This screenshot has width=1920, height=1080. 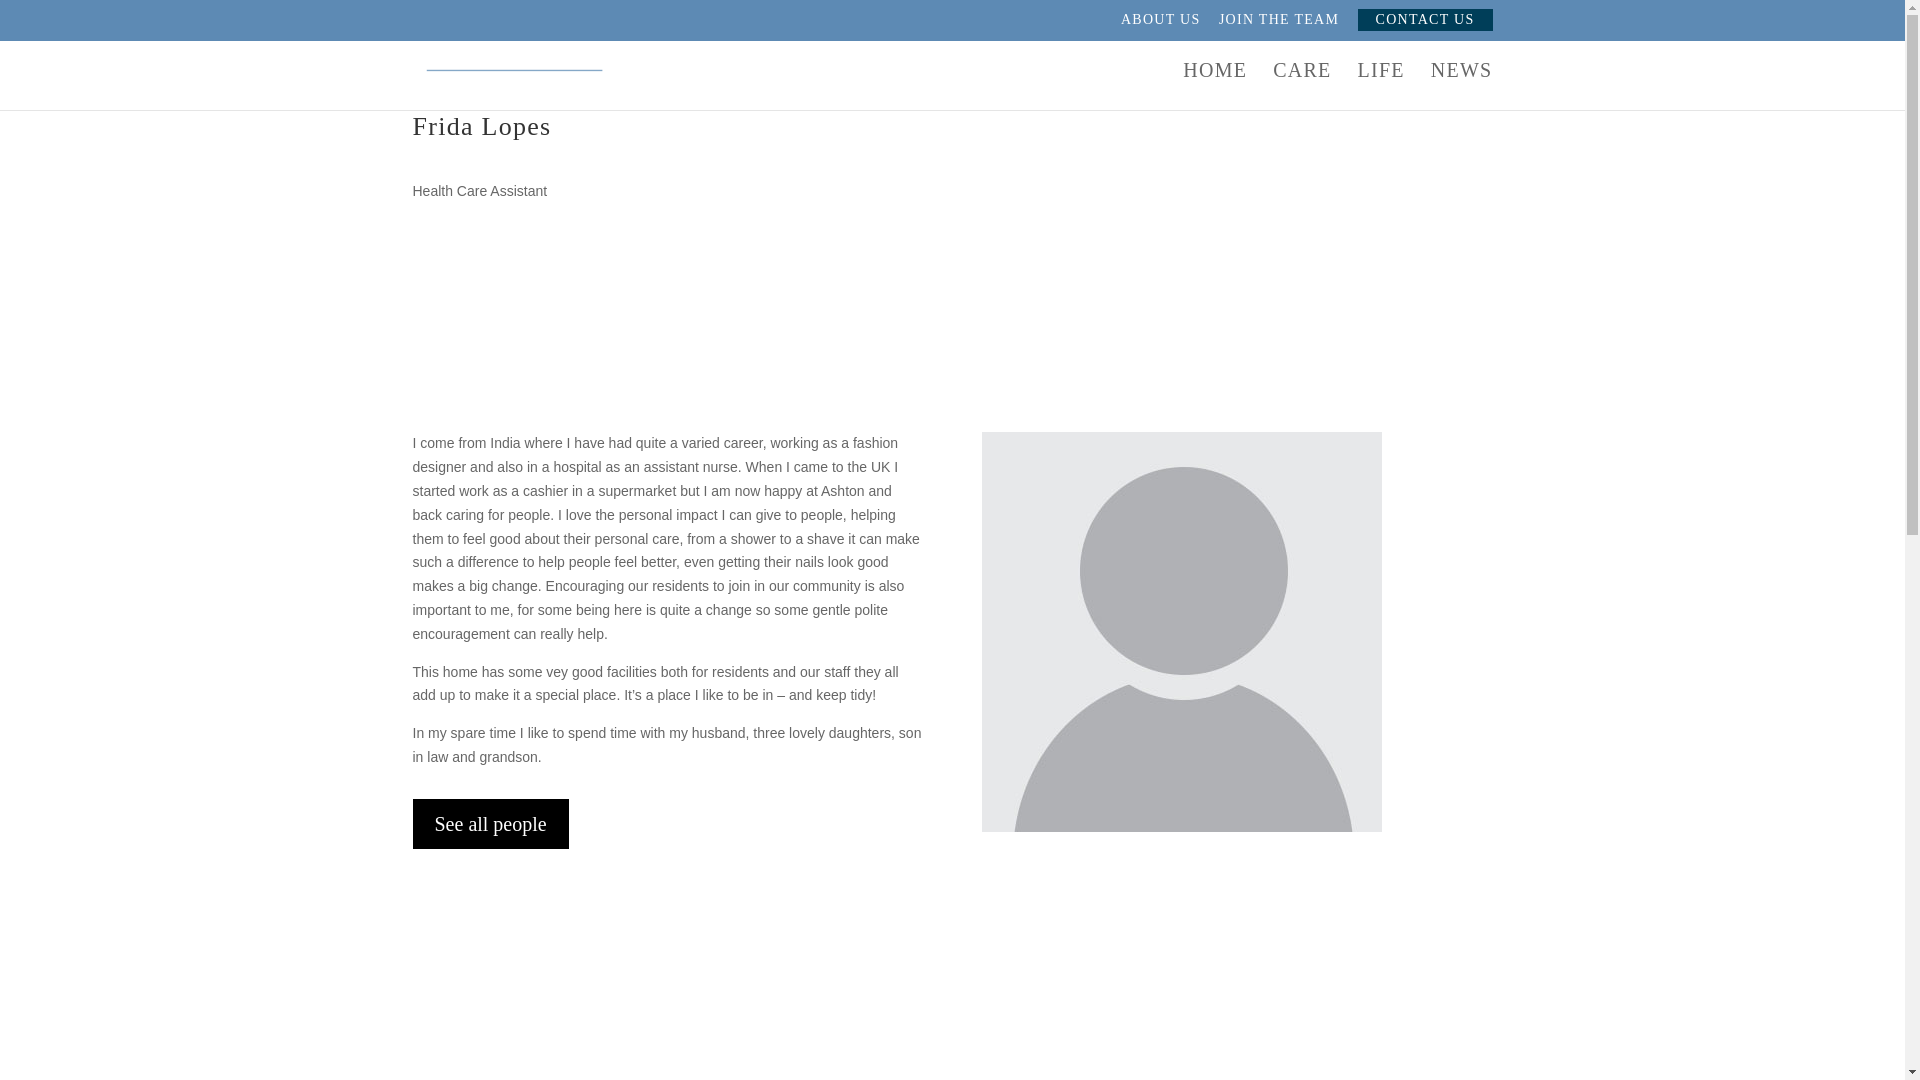 What do you see at coordinates (1278, 25) in the screenshot?
I see `JOIN THE TEAM` at bounding box center [1278, 25].